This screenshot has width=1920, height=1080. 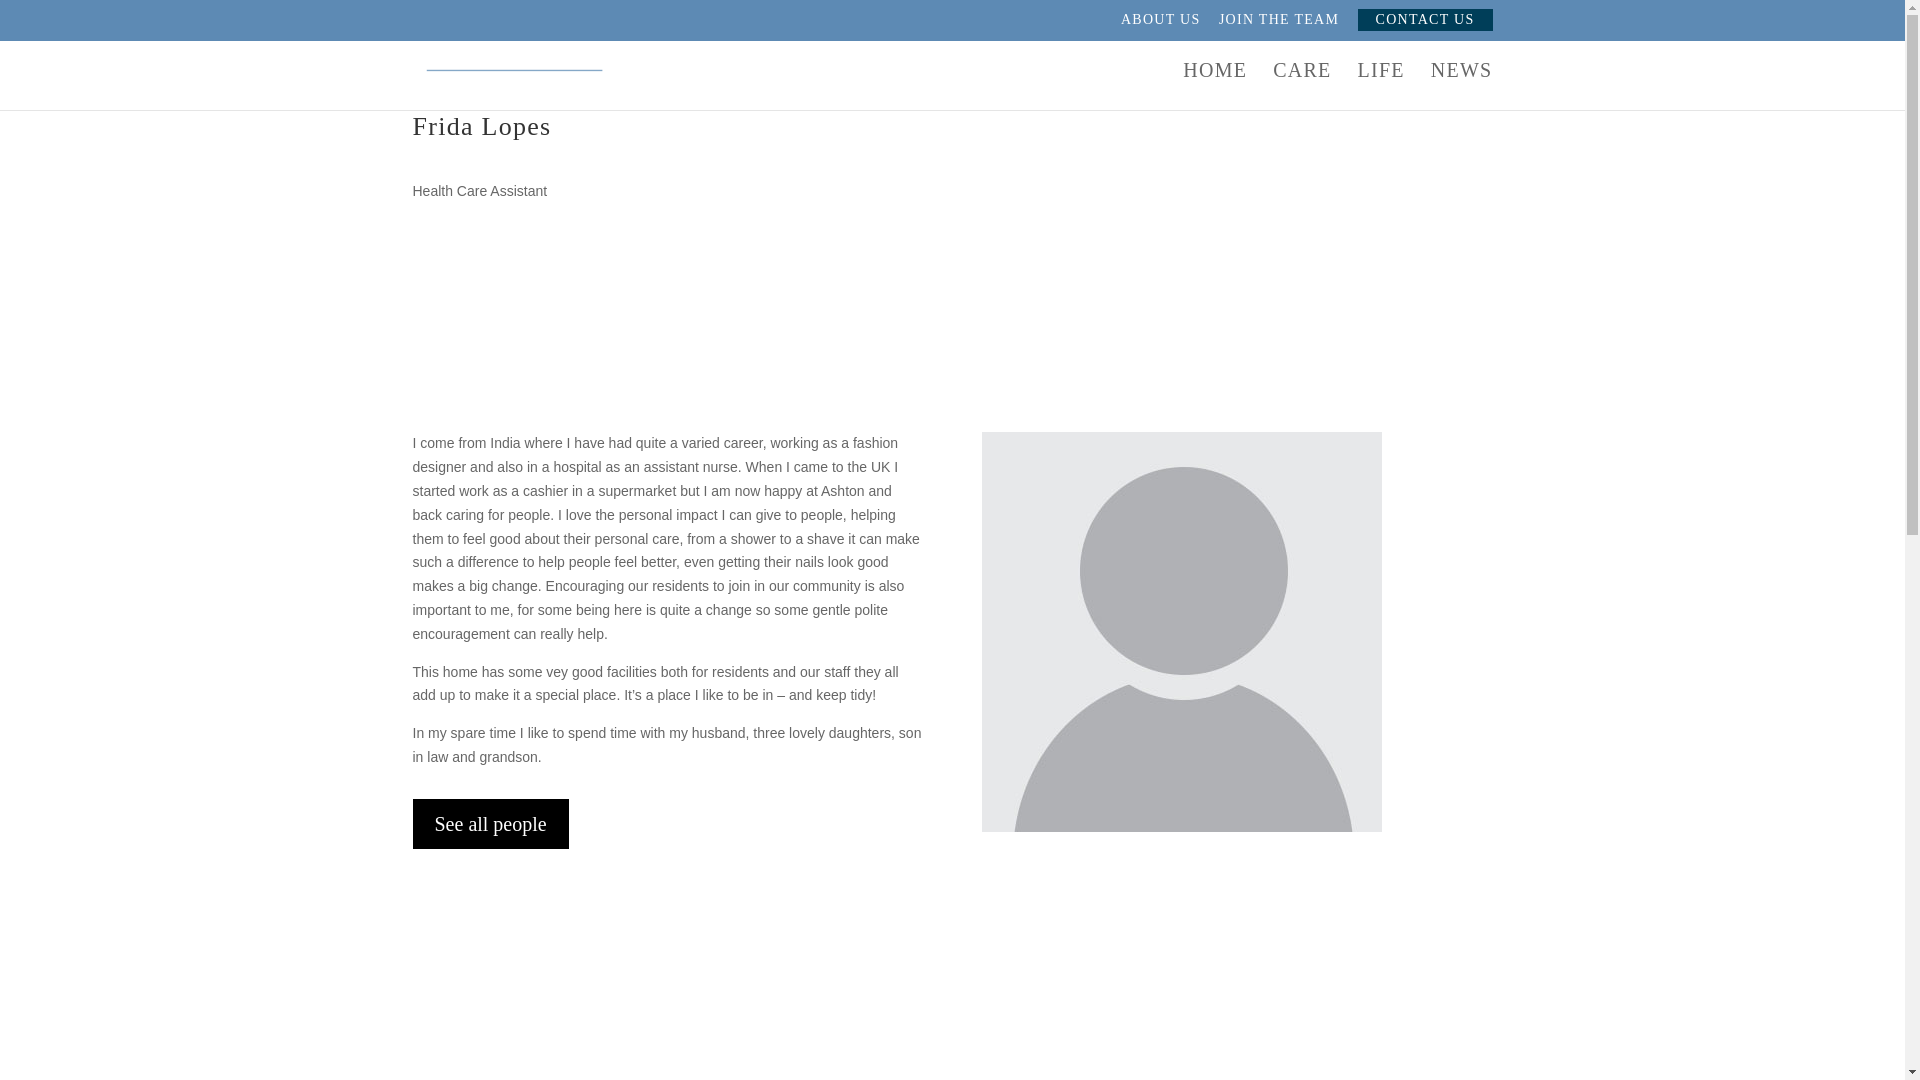 What do you see at coordinates (1278, 25) in the screenshot?
I see `JOIN THE TEAM` at bounding box center [1278, 25].